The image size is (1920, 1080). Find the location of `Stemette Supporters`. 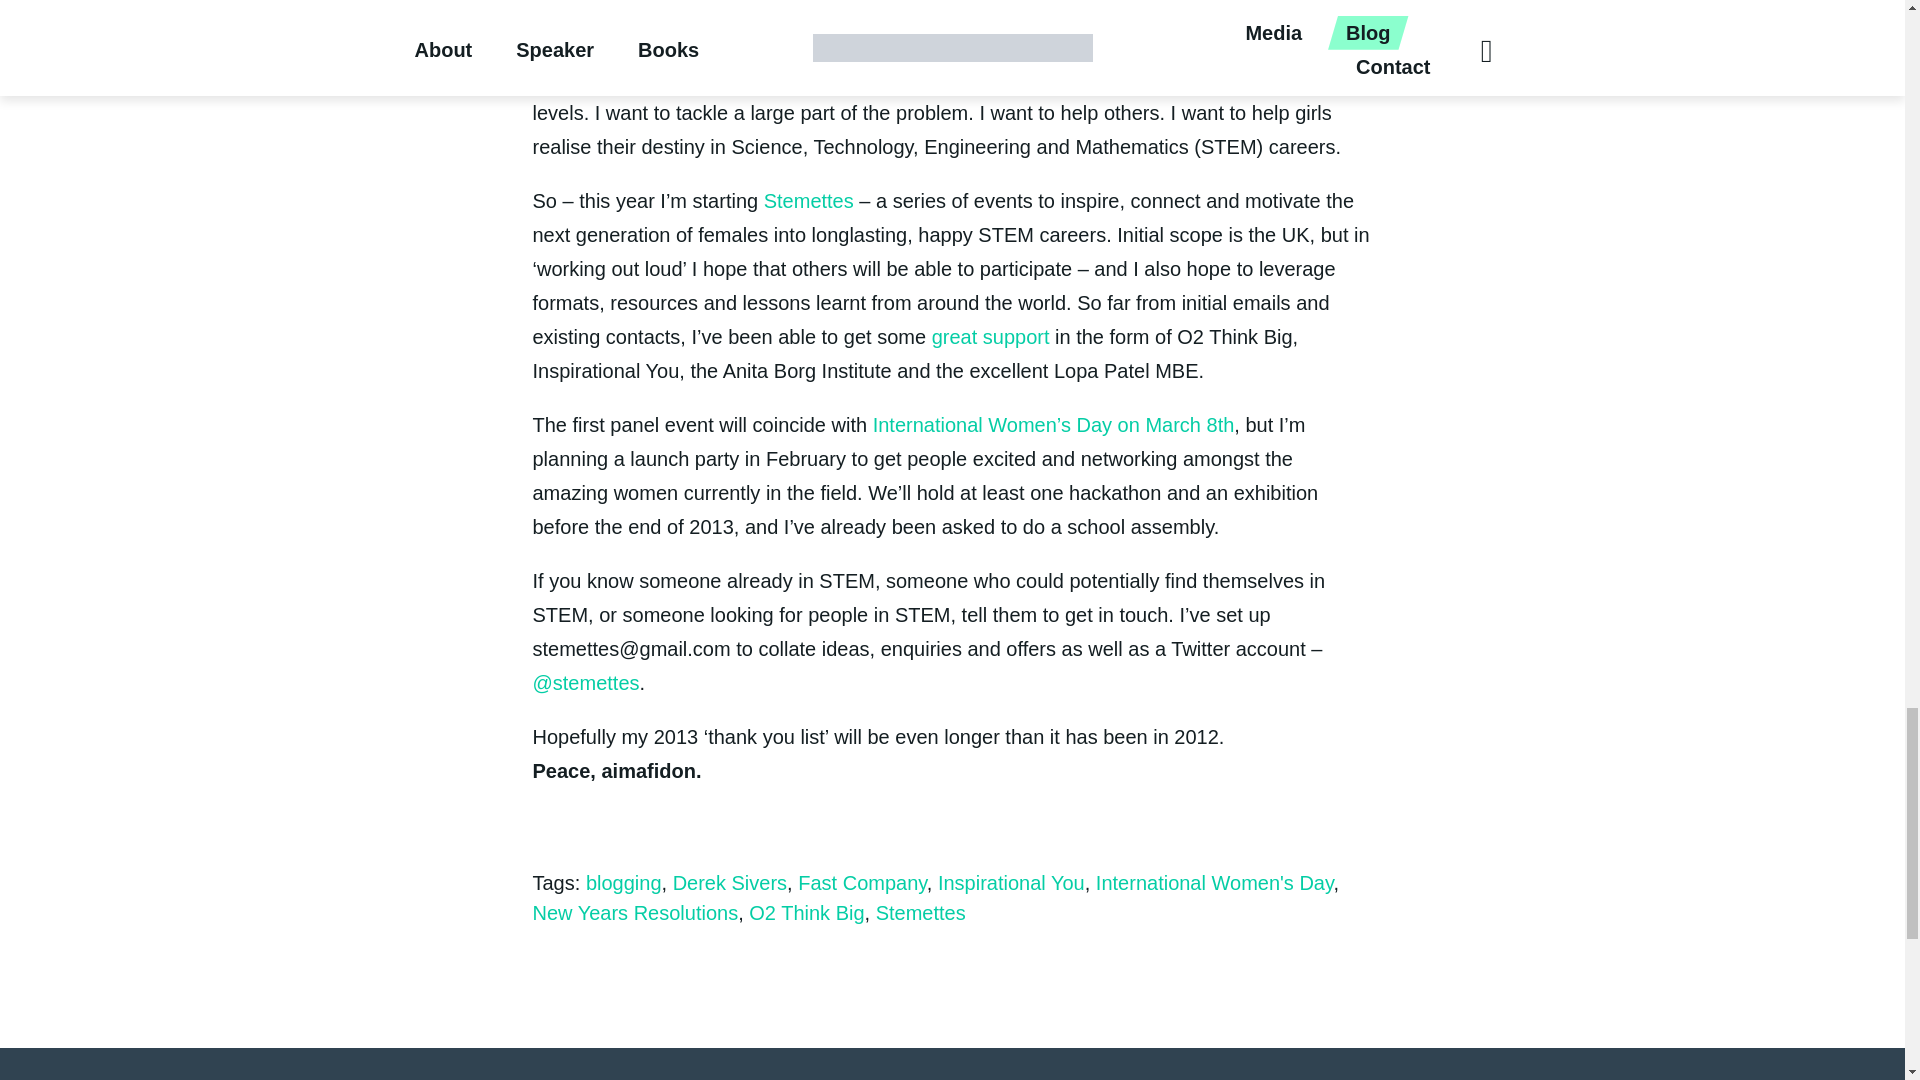

Stemette Supporters is located at coordinates (990, 336).